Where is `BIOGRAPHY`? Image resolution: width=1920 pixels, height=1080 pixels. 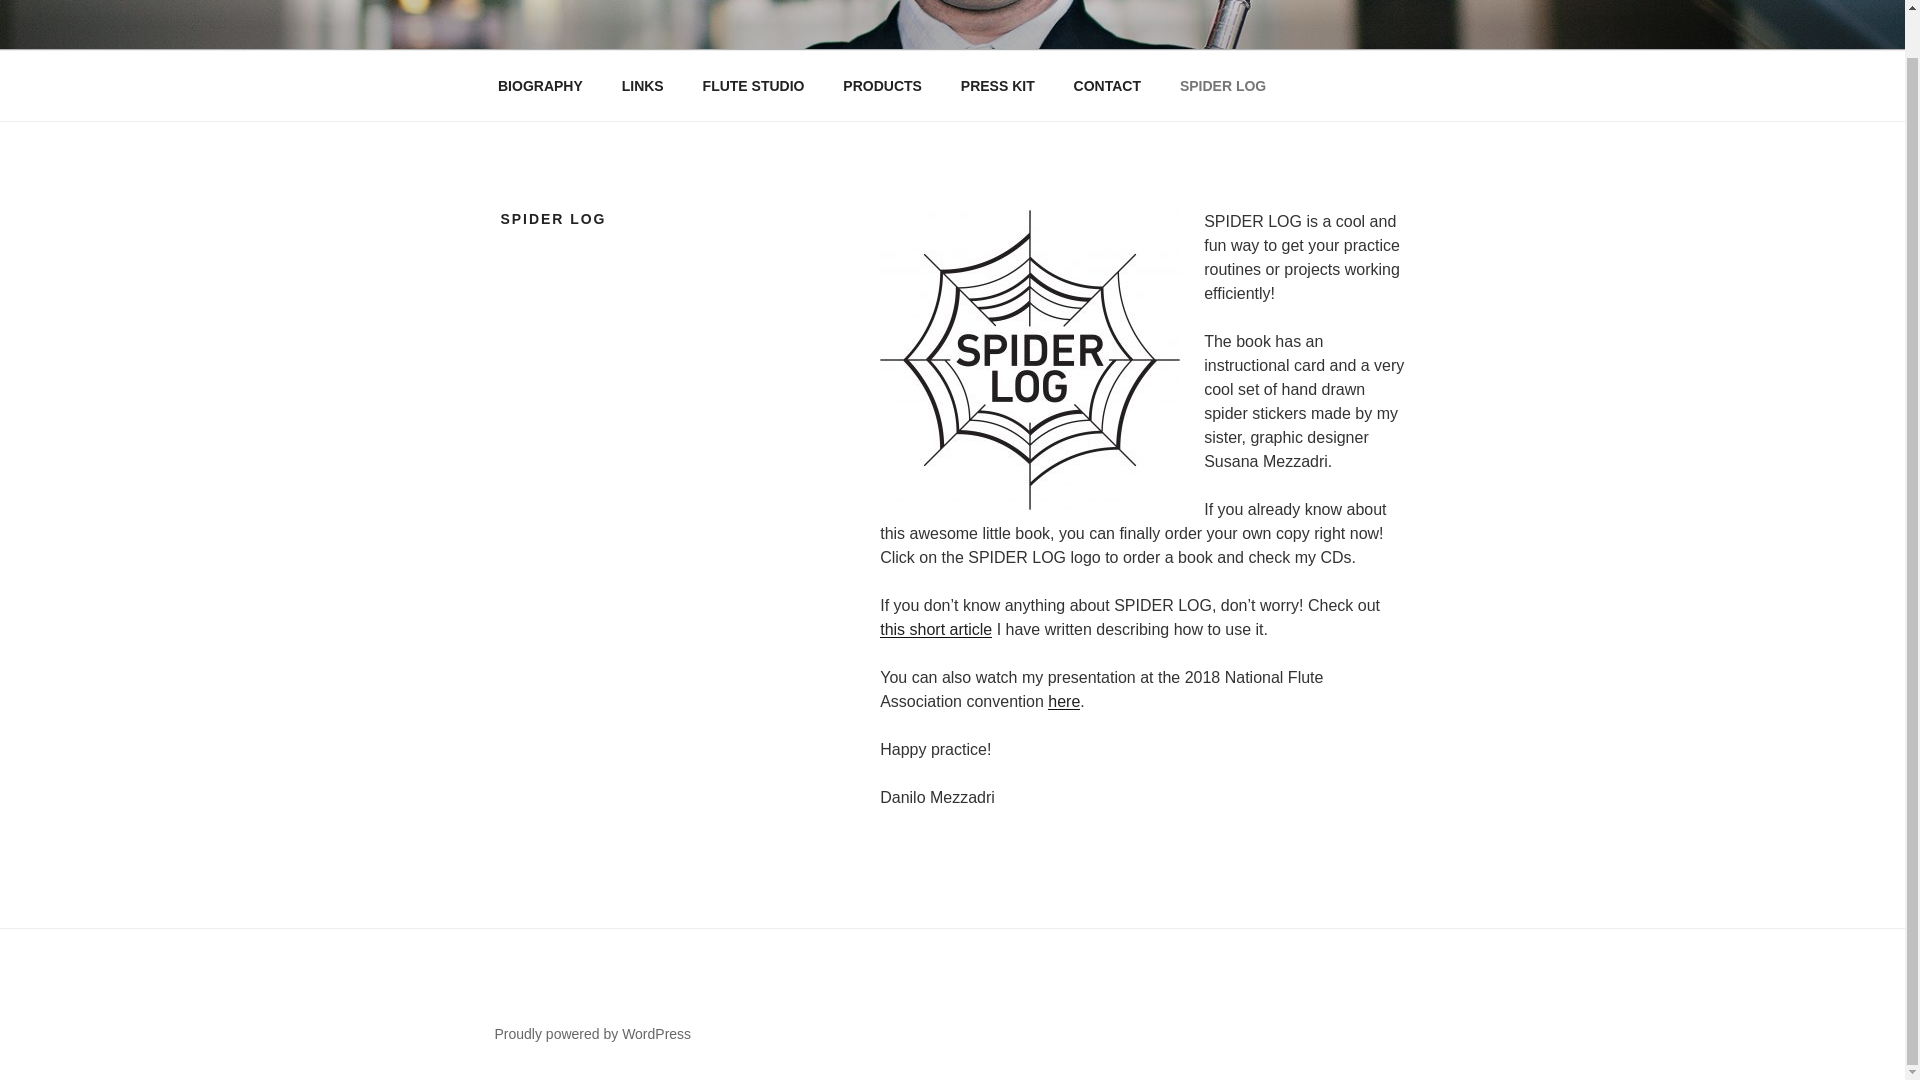 BIOGRAPHY is located at coordinates (540, 86).